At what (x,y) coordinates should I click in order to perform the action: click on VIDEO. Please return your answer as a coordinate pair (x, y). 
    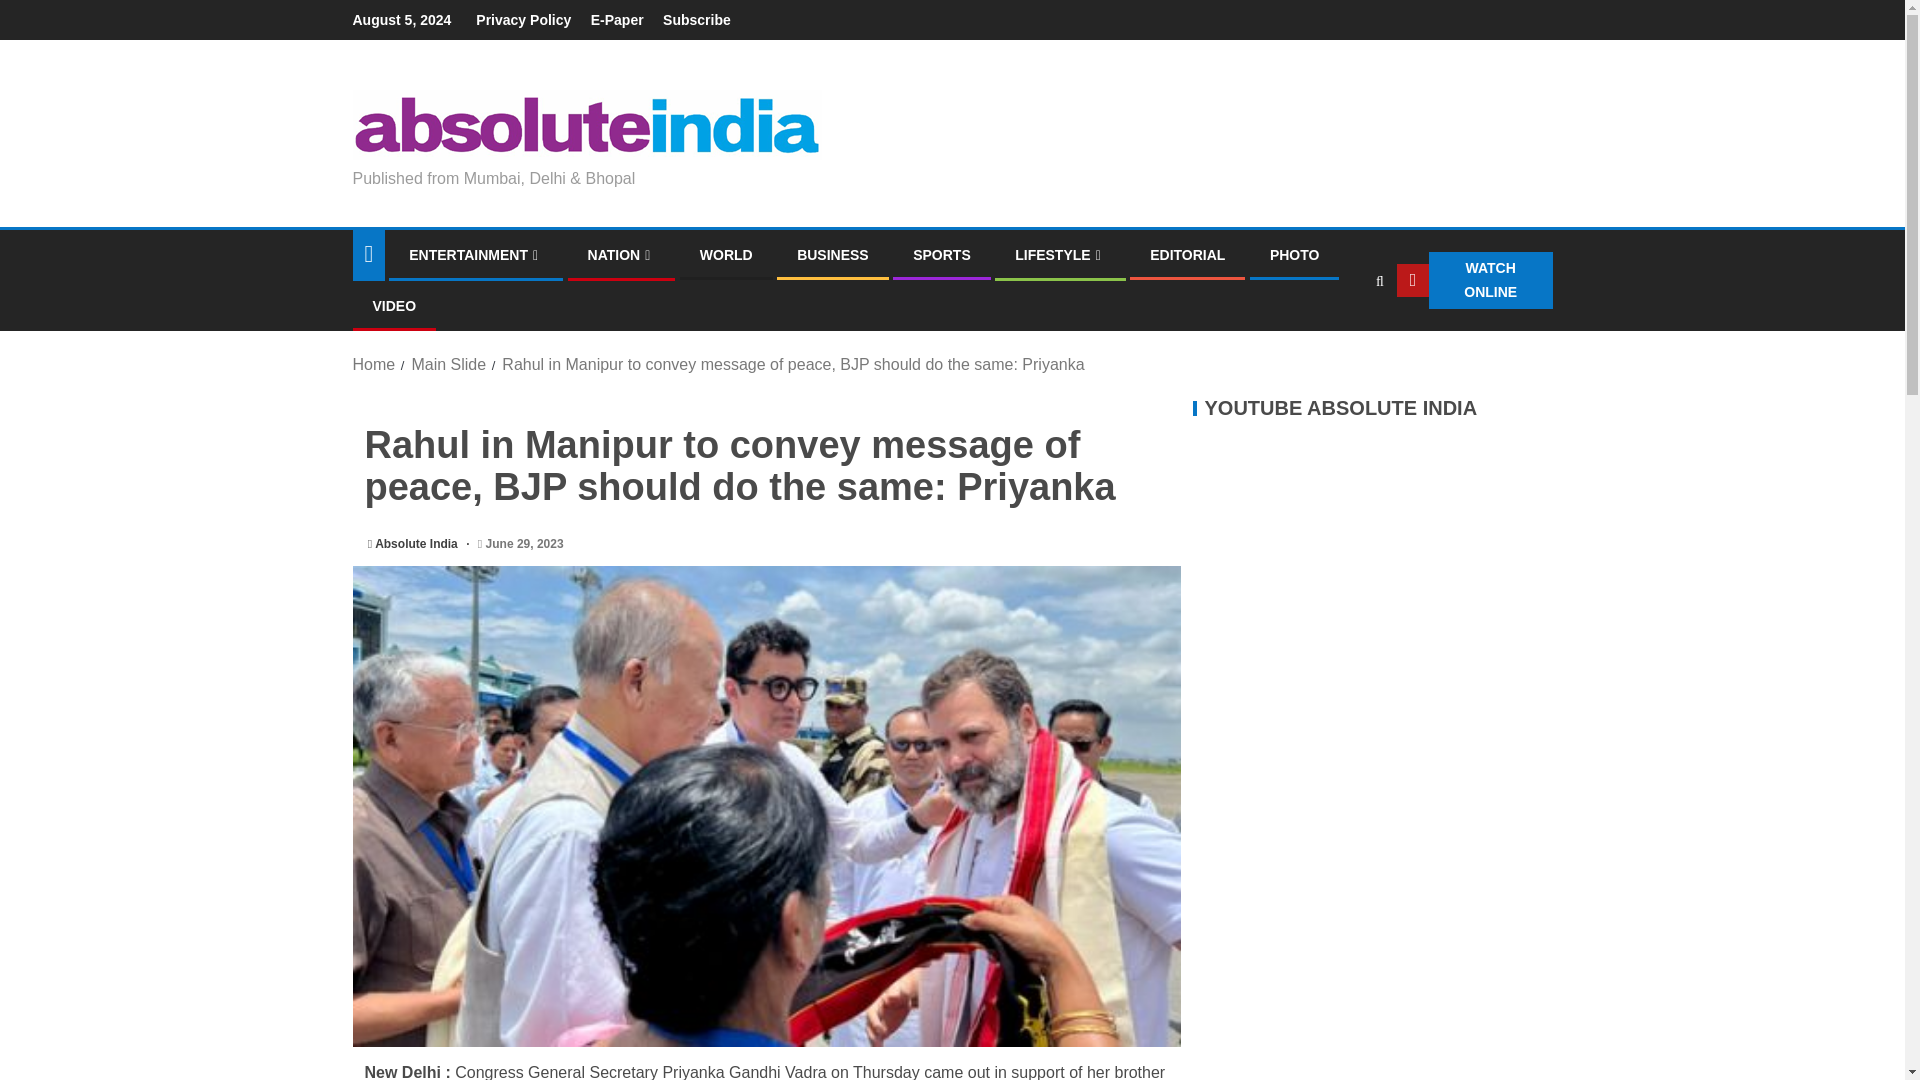
    Looking at the image, I should click on (394, 306).